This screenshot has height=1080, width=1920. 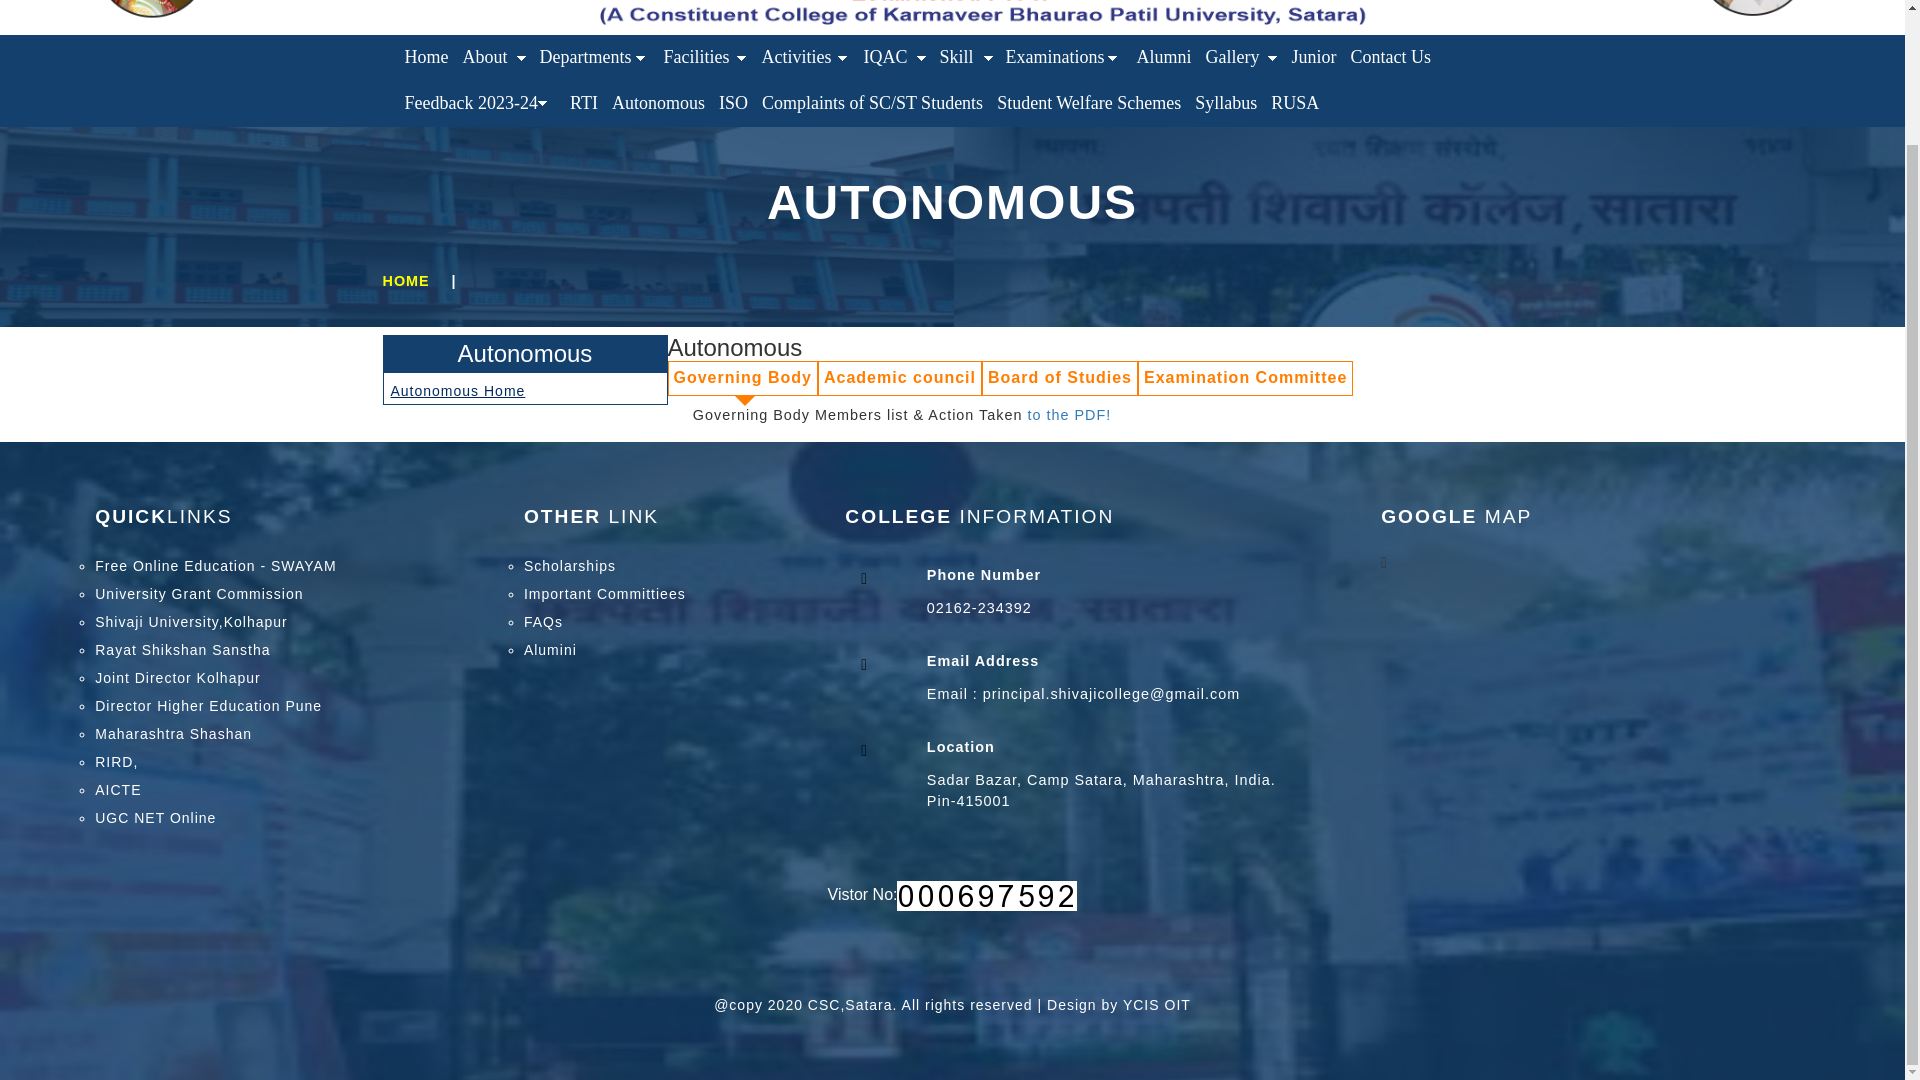 I want to click on Departments, so click(x=594, y=58).